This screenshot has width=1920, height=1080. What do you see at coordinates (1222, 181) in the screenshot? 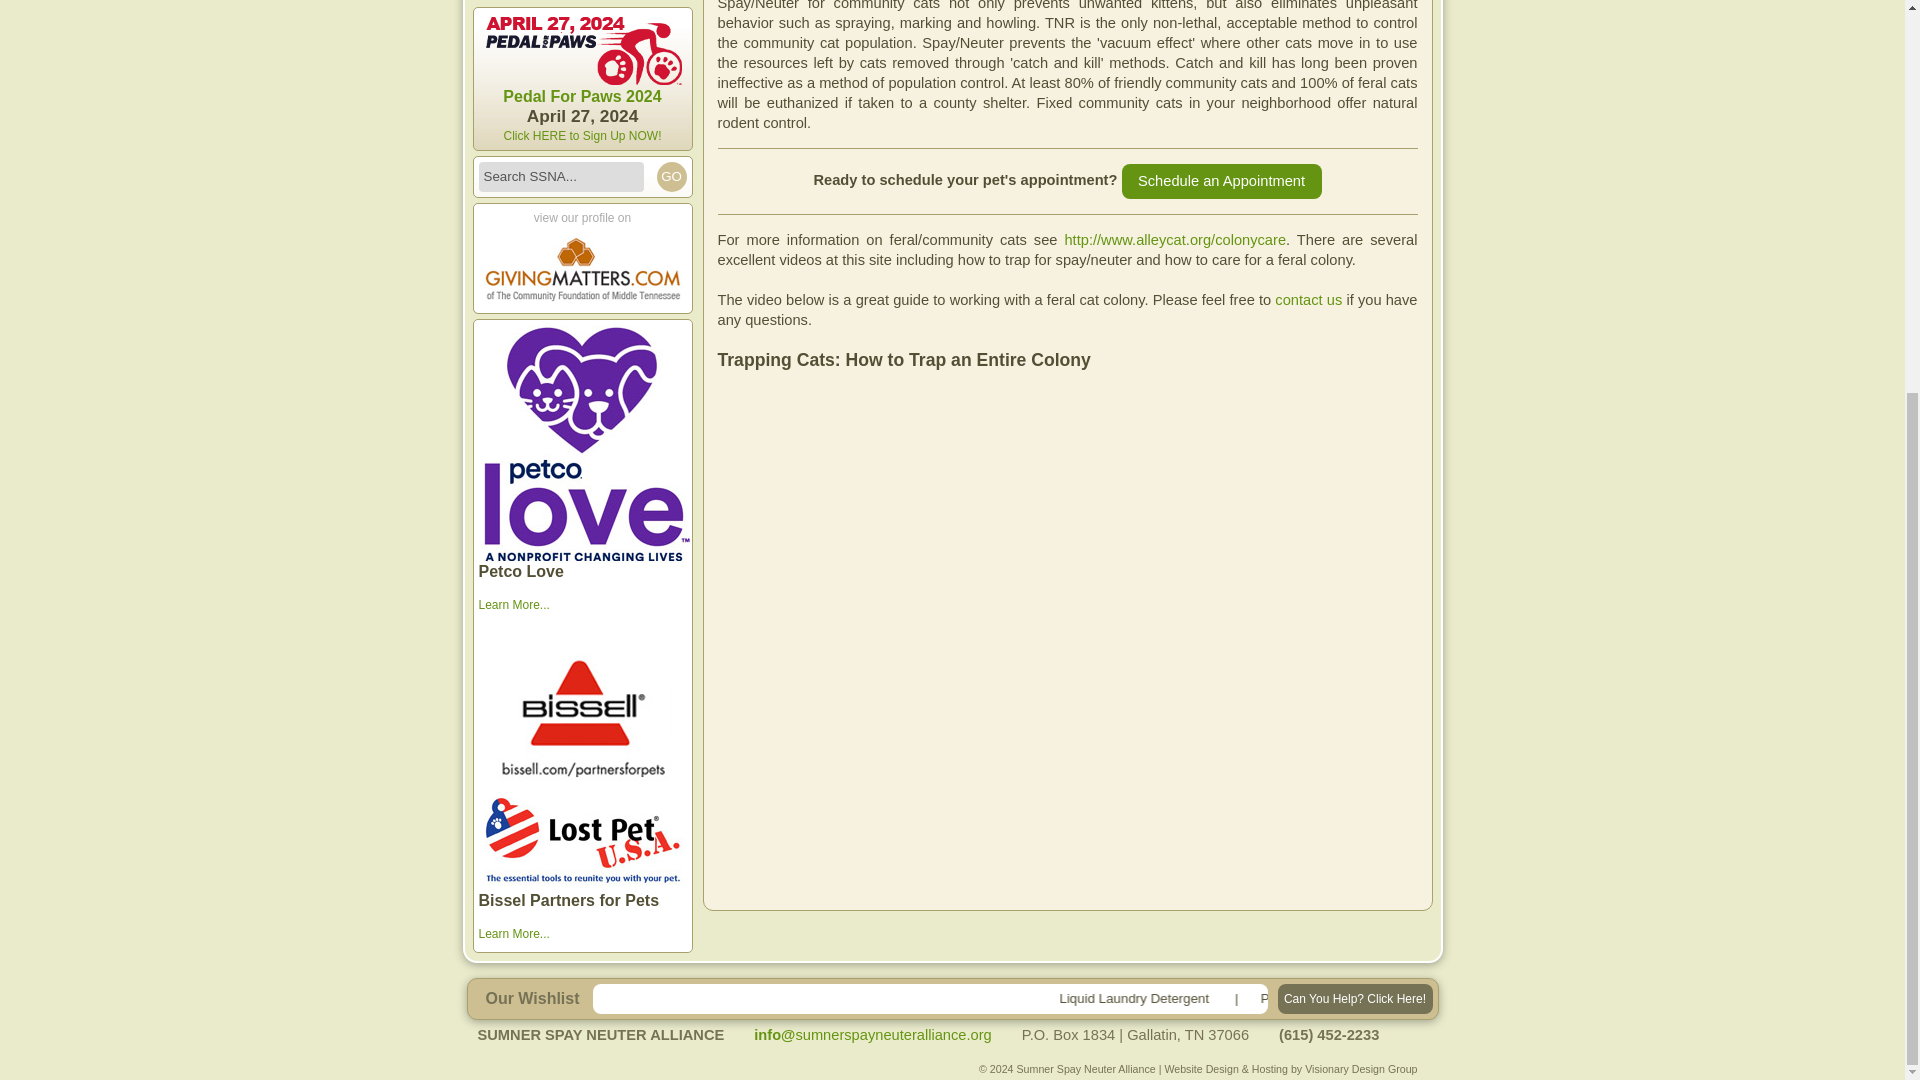
I see `Schedule an Appointment` at bounding box center [1222, 181].